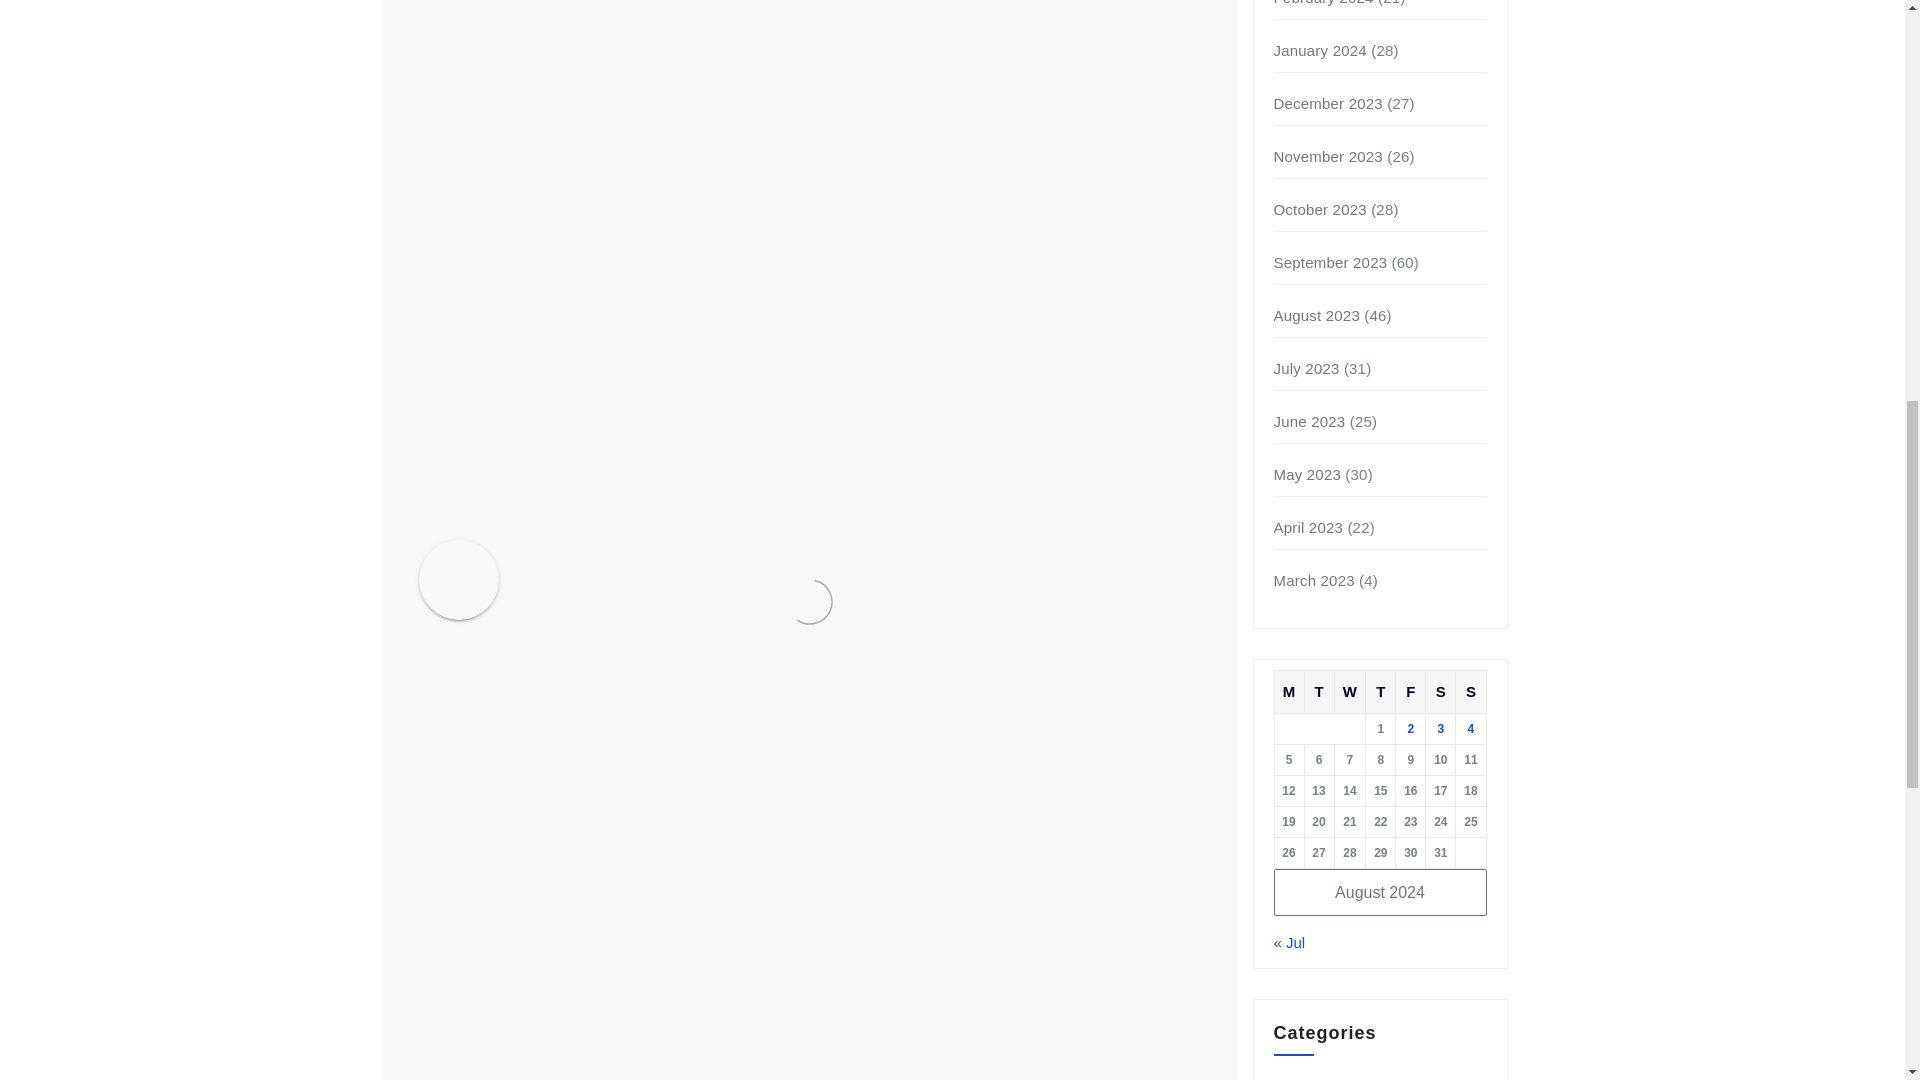 This screenshot has height=1080, width=1920. Describe the element at coordinates (692, 556) in the screenshot. I see `Operanomadimilano` at that location.